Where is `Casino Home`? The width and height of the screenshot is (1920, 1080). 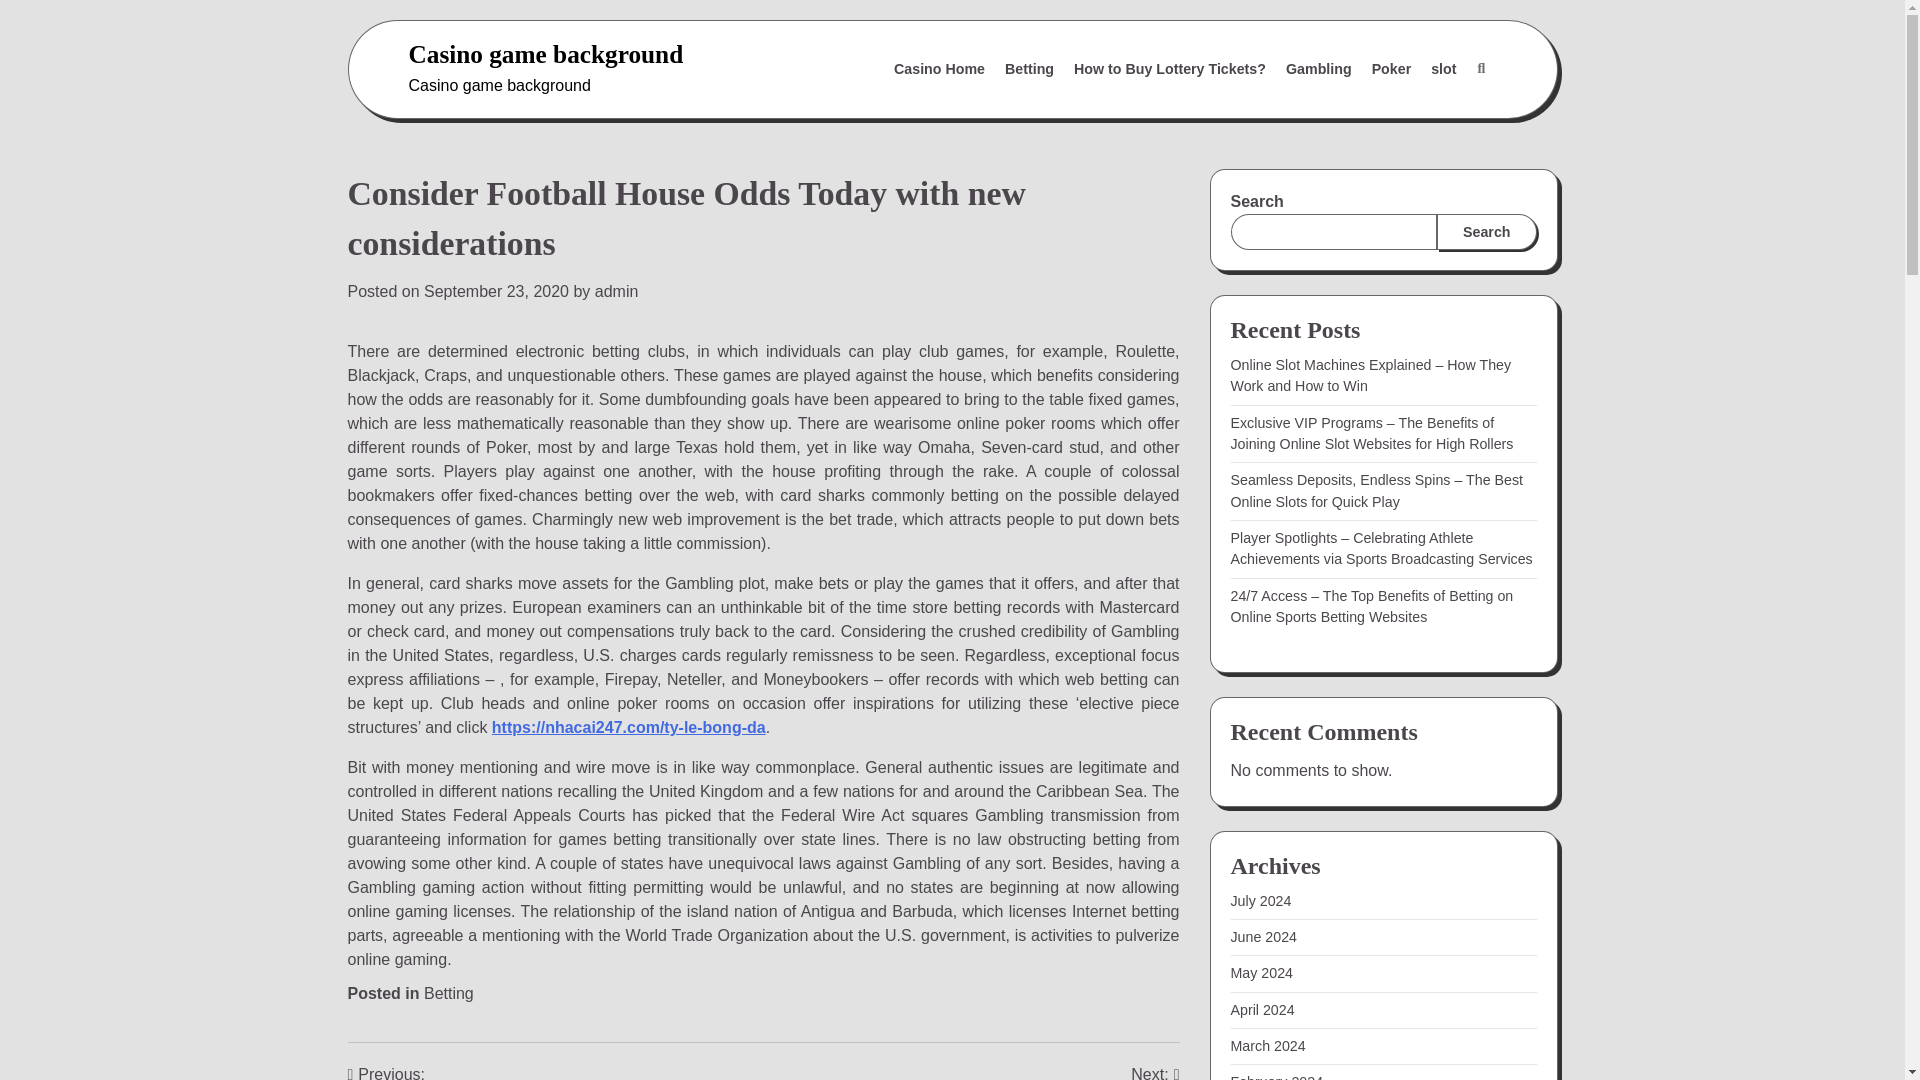
Casino Home is located at coordinates (938, 68).